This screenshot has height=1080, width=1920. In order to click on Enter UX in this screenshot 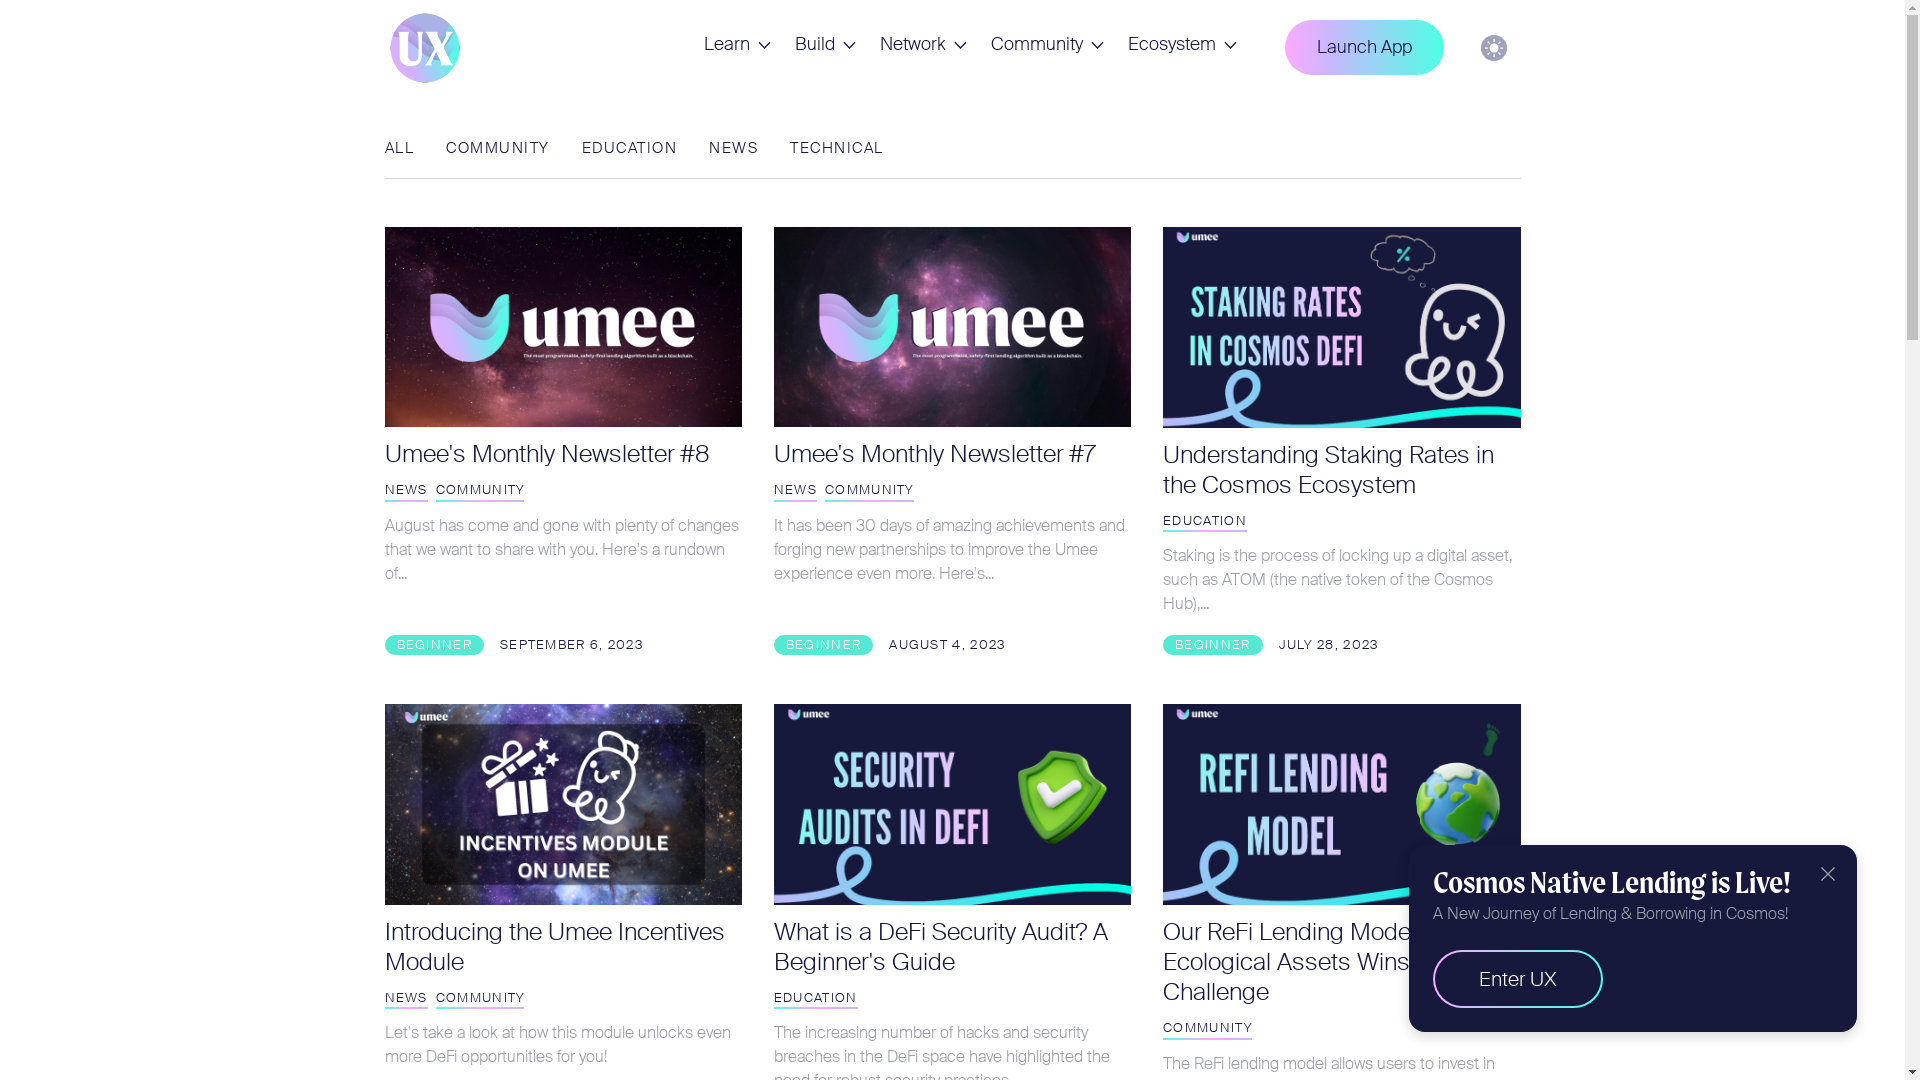, I will do `click(1518, 979)`.